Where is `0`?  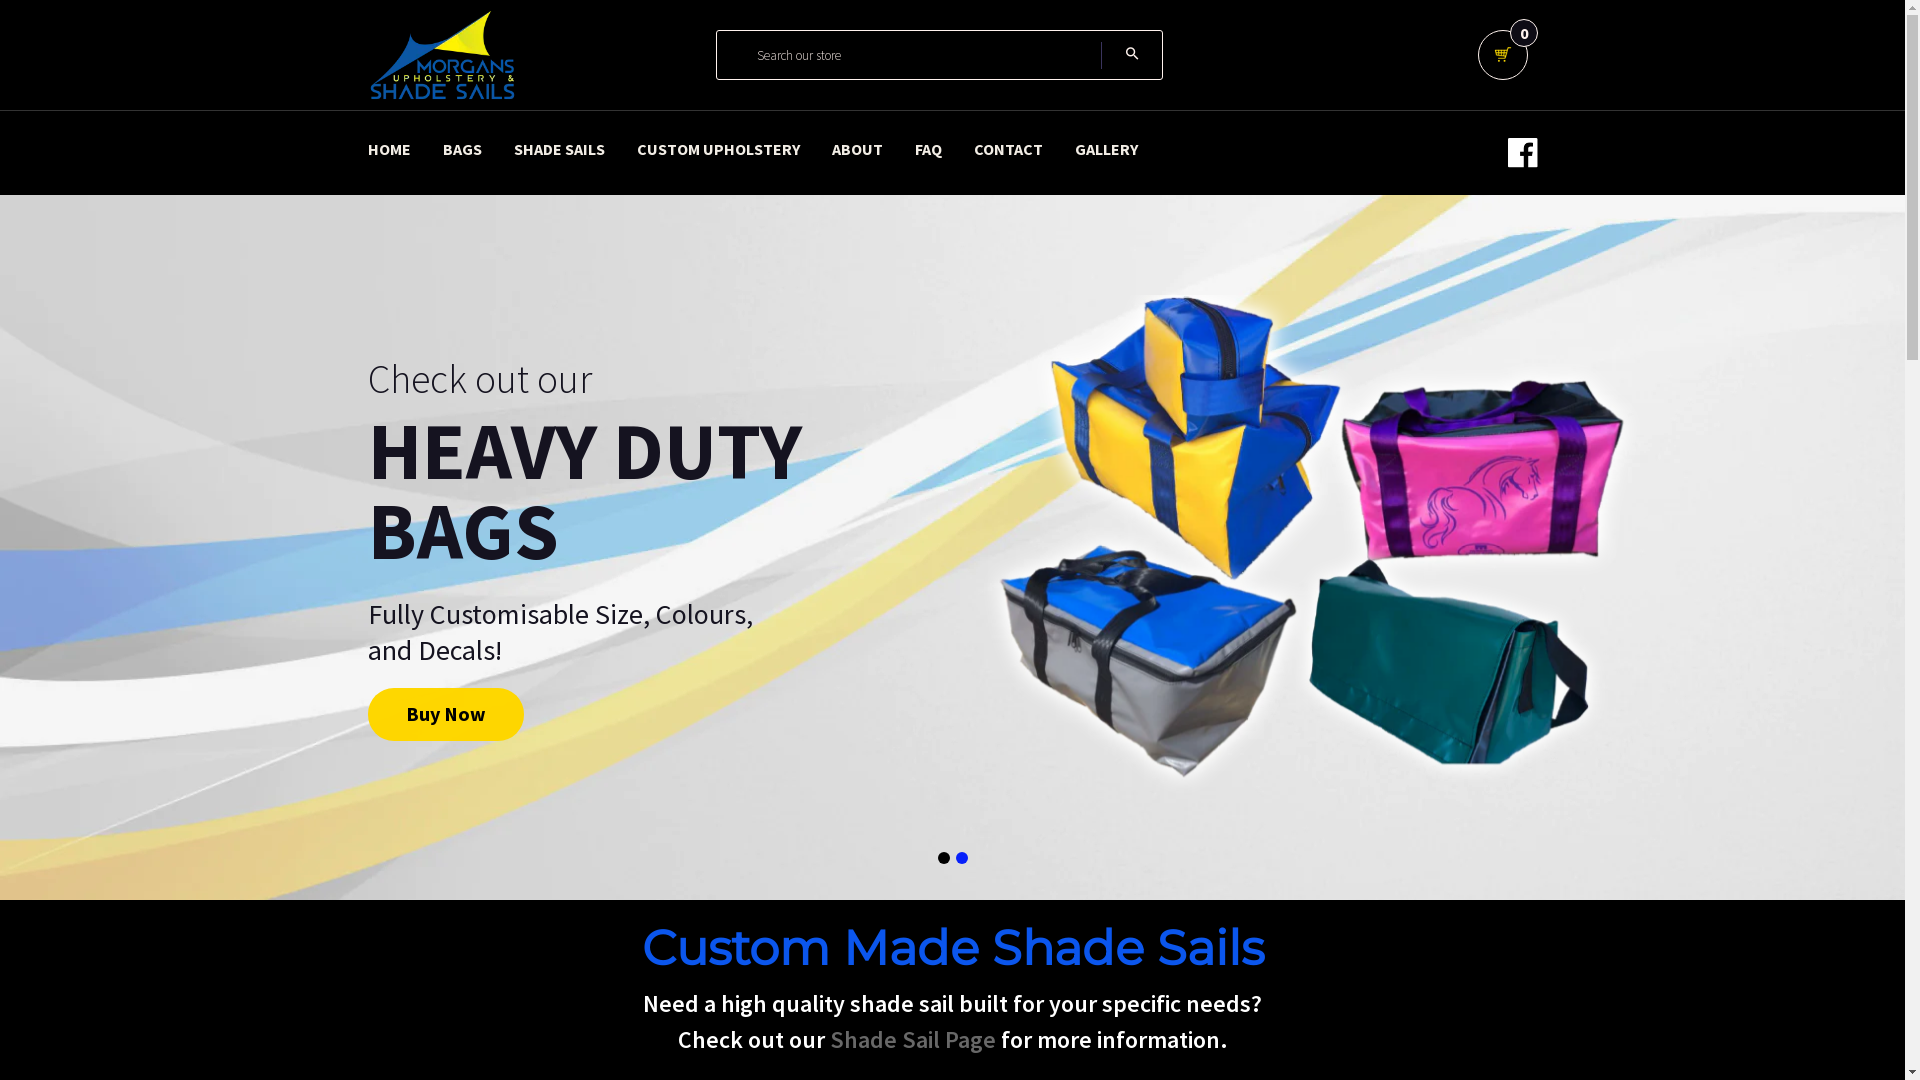 0 is located at coordinates (1503, 55).